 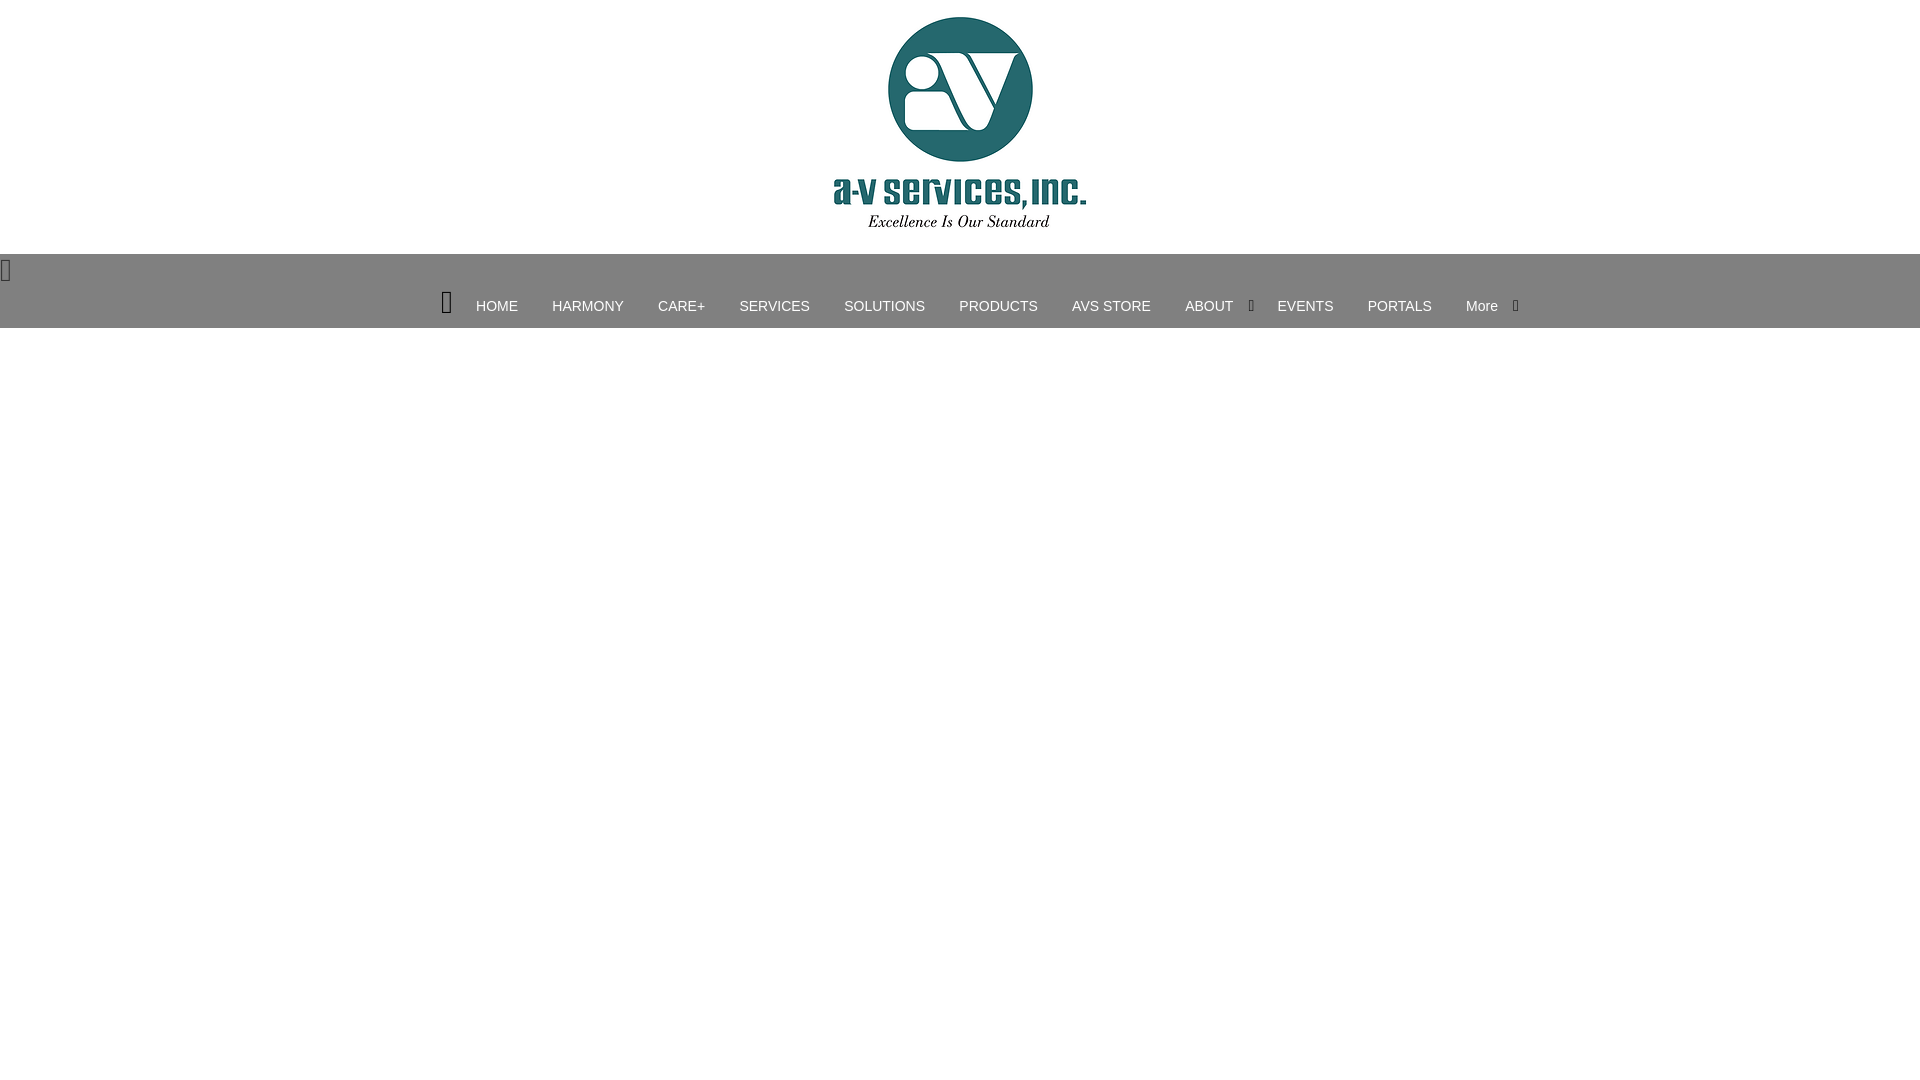 What do you see at coordinates (884, 307) in the screenshot?
I see `SOLUTIONS` at bounding box center [884, 307].